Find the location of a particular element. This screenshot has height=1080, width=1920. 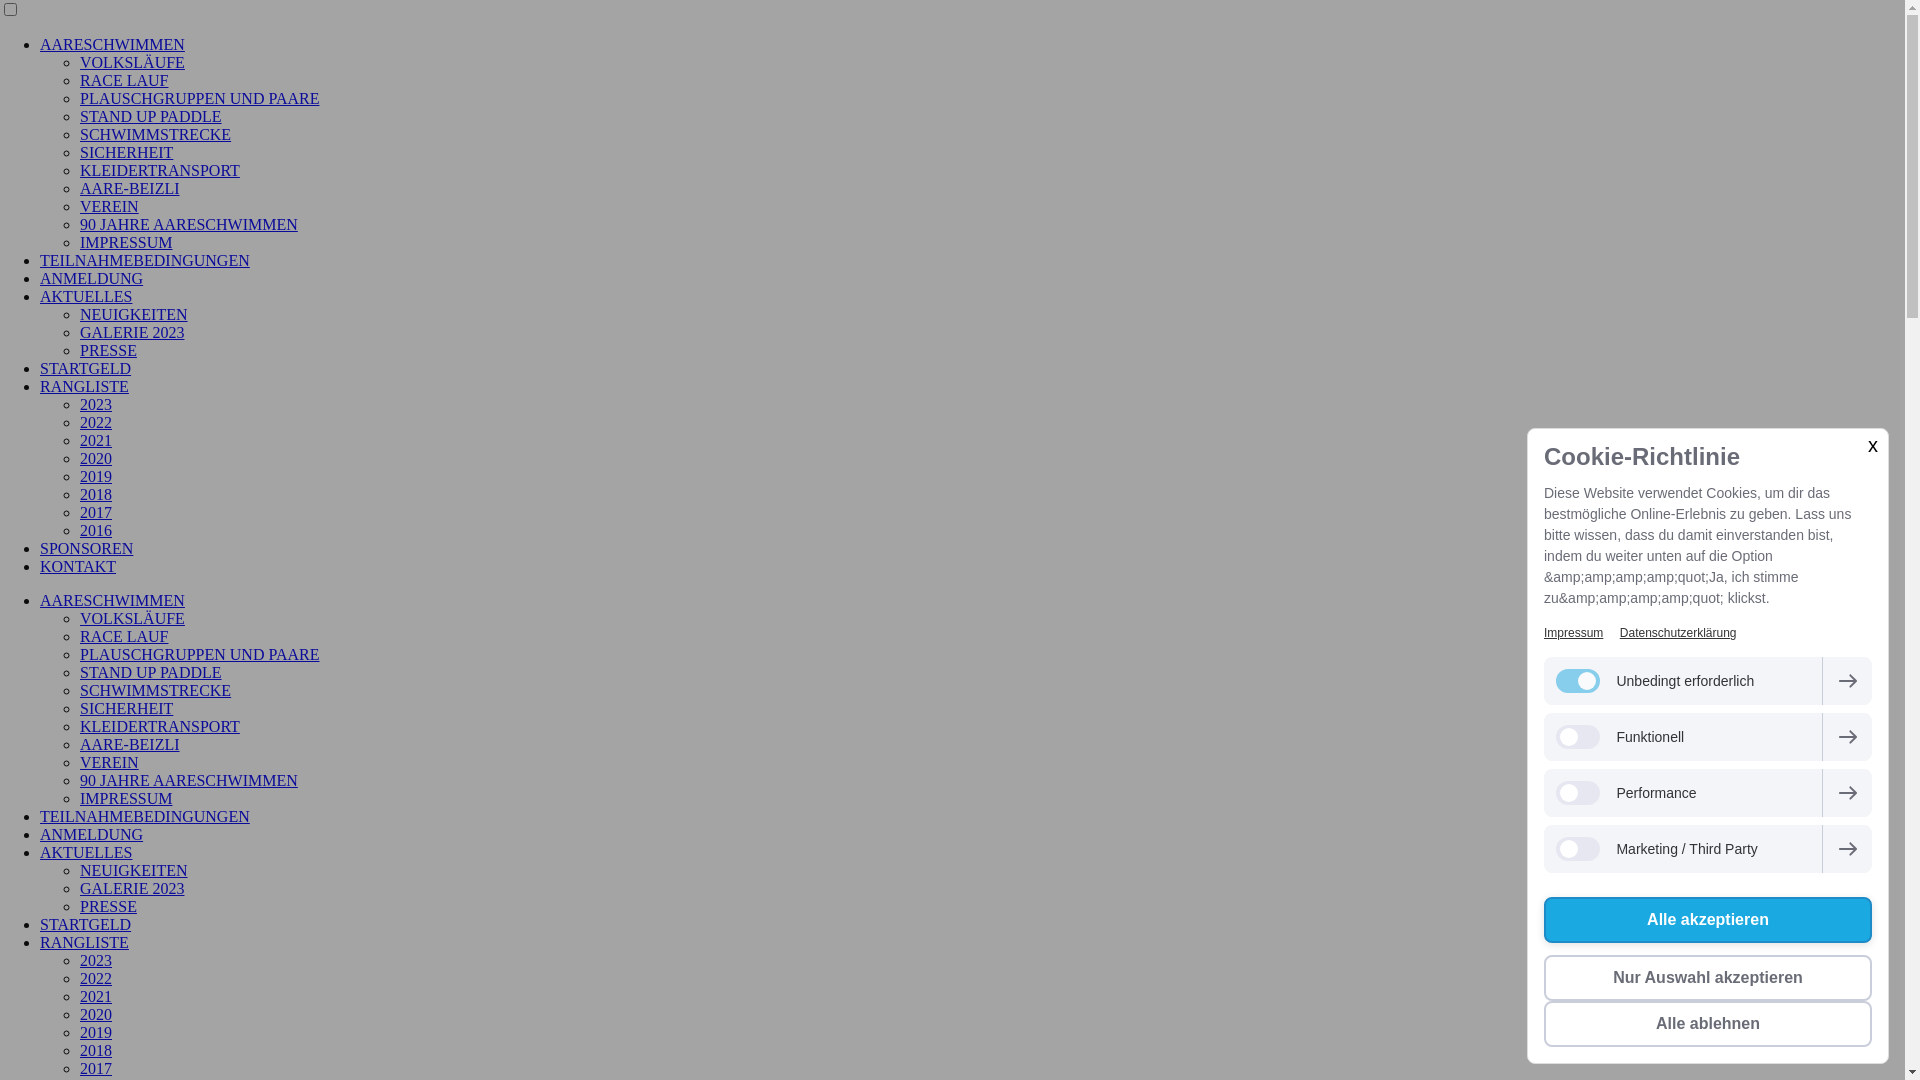

VEREIN is located at coordinates (110, 206).